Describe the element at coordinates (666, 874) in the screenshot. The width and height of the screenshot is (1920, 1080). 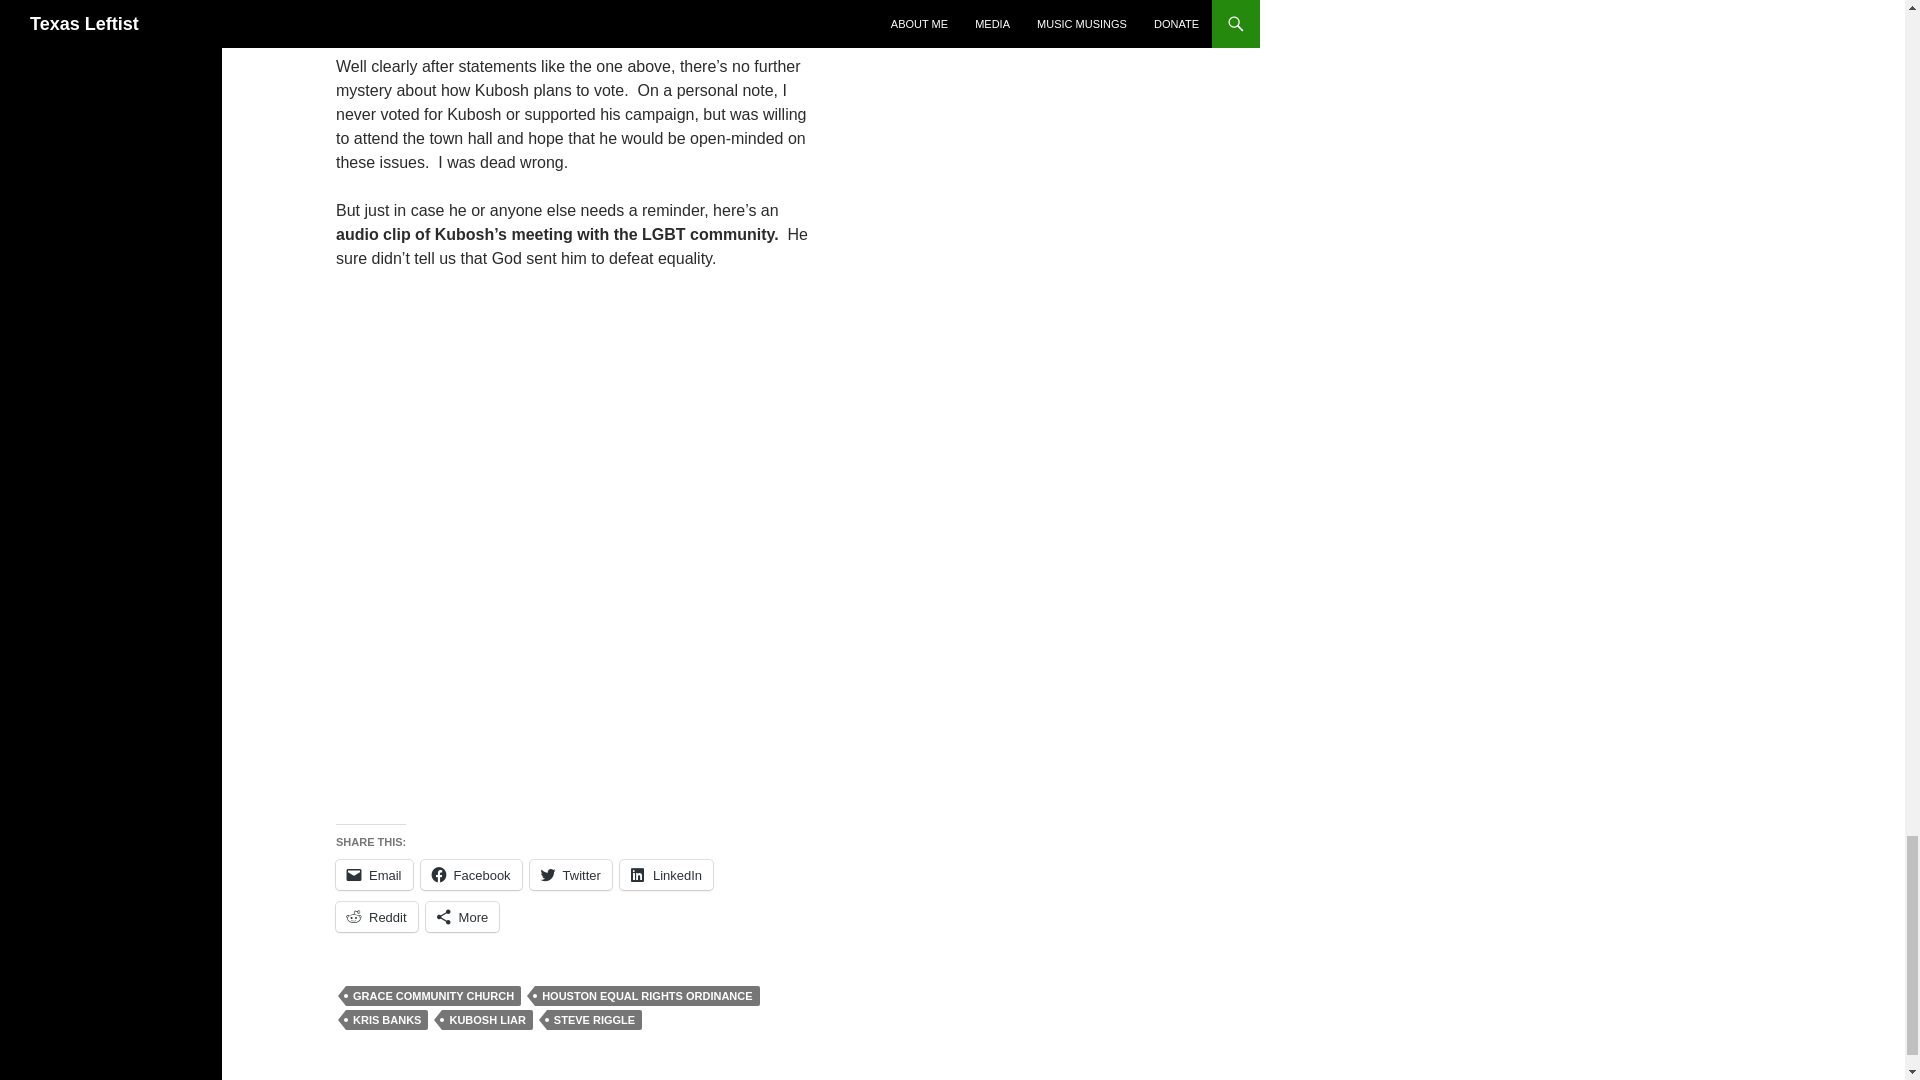
I see `Click to share on LinkedIn` at that location.